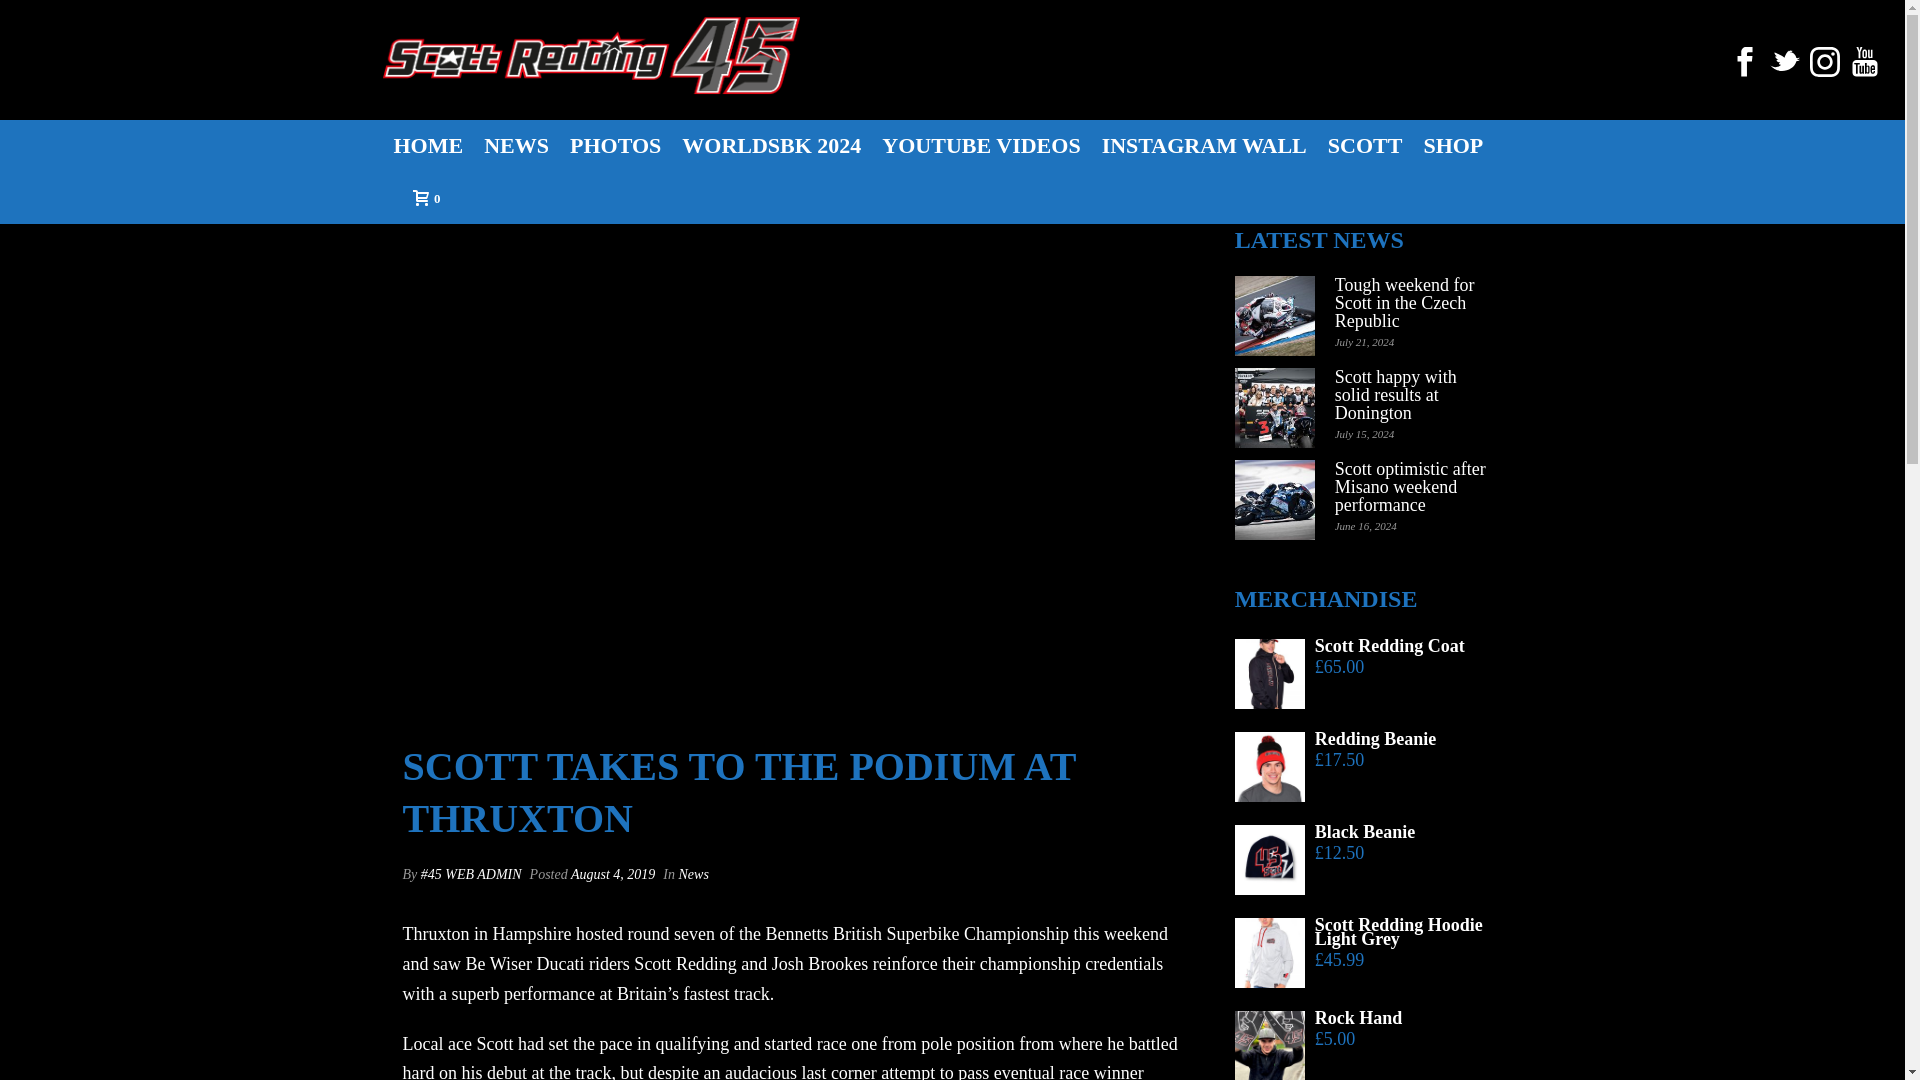  Describe the element at coordinates (1365, 144) in the screenshot. I see `SCOTT` at that location.